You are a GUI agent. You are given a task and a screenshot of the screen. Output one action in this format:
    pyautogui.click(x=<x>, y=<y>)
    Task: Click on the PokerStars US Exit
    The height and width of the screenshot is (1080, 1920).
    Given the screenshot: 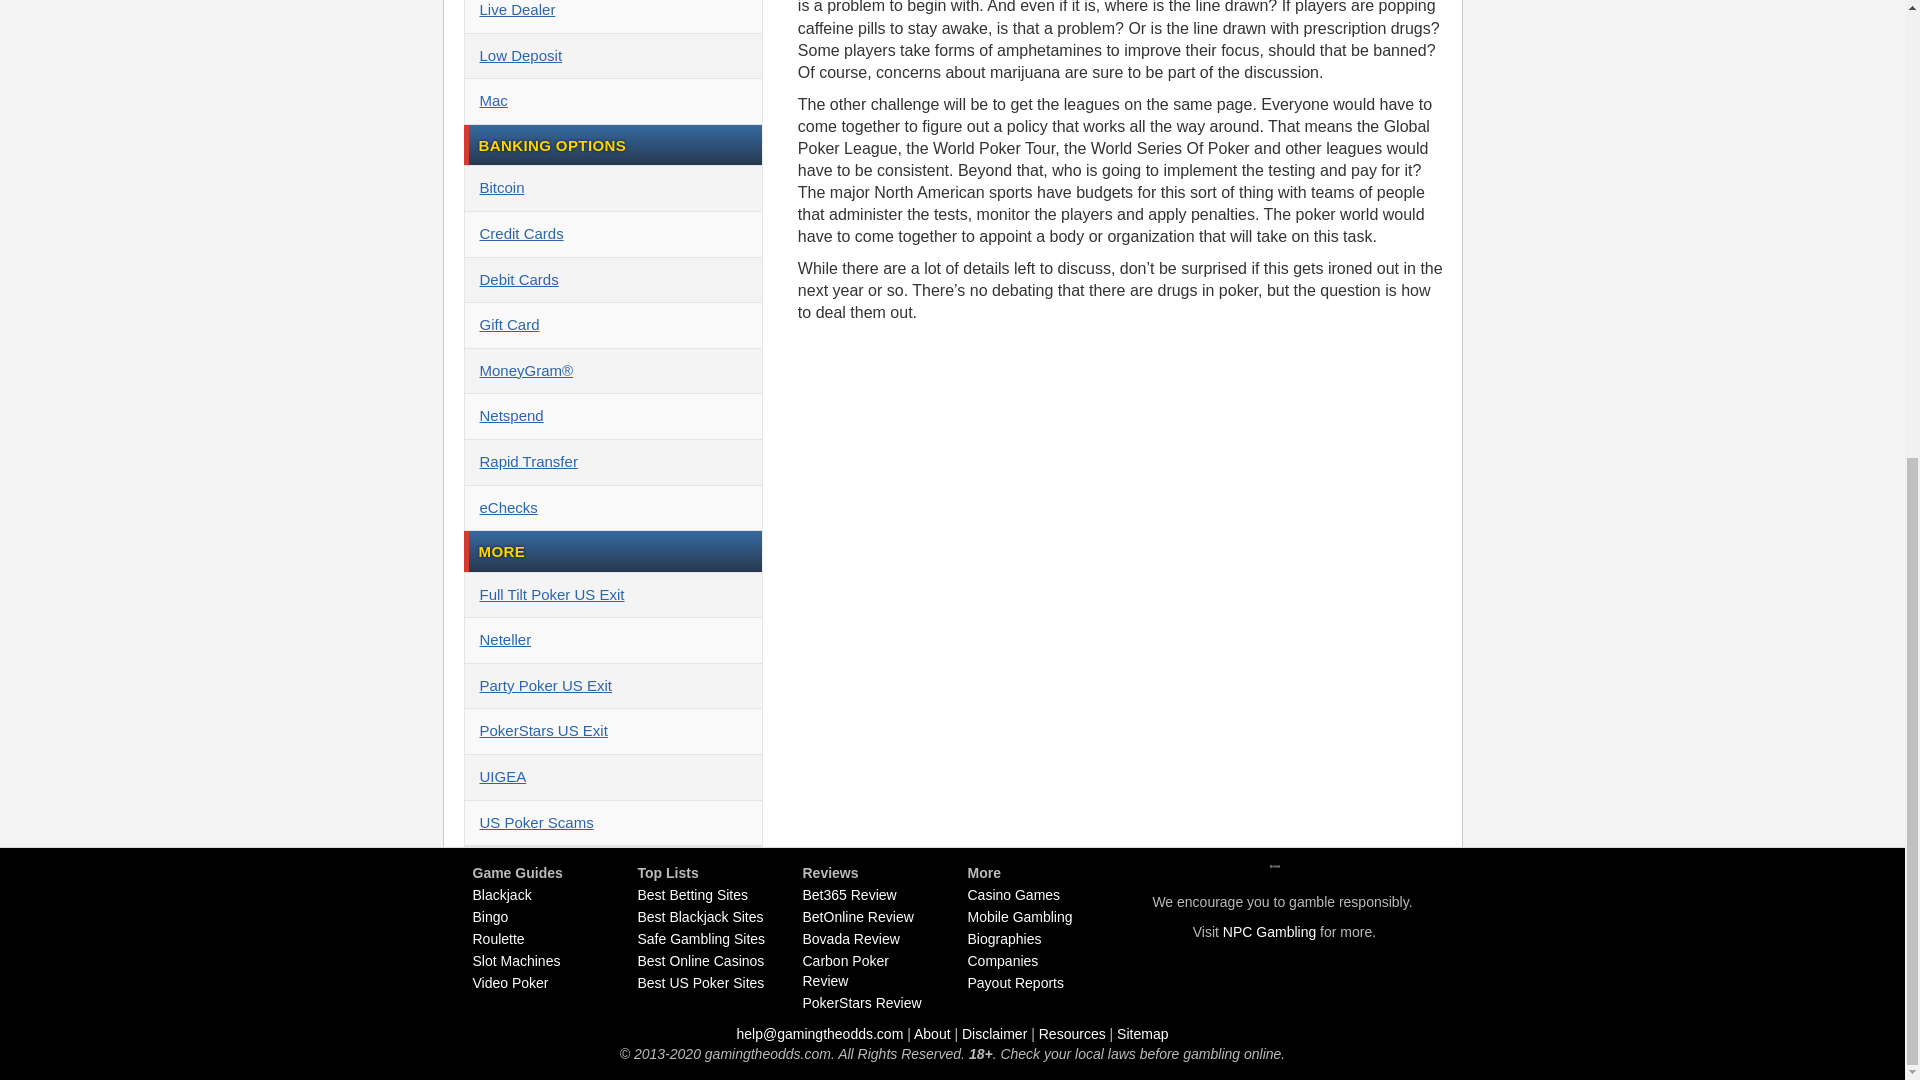 What is the action you would take?
    pyautogui.click(x=612, y=731)
    